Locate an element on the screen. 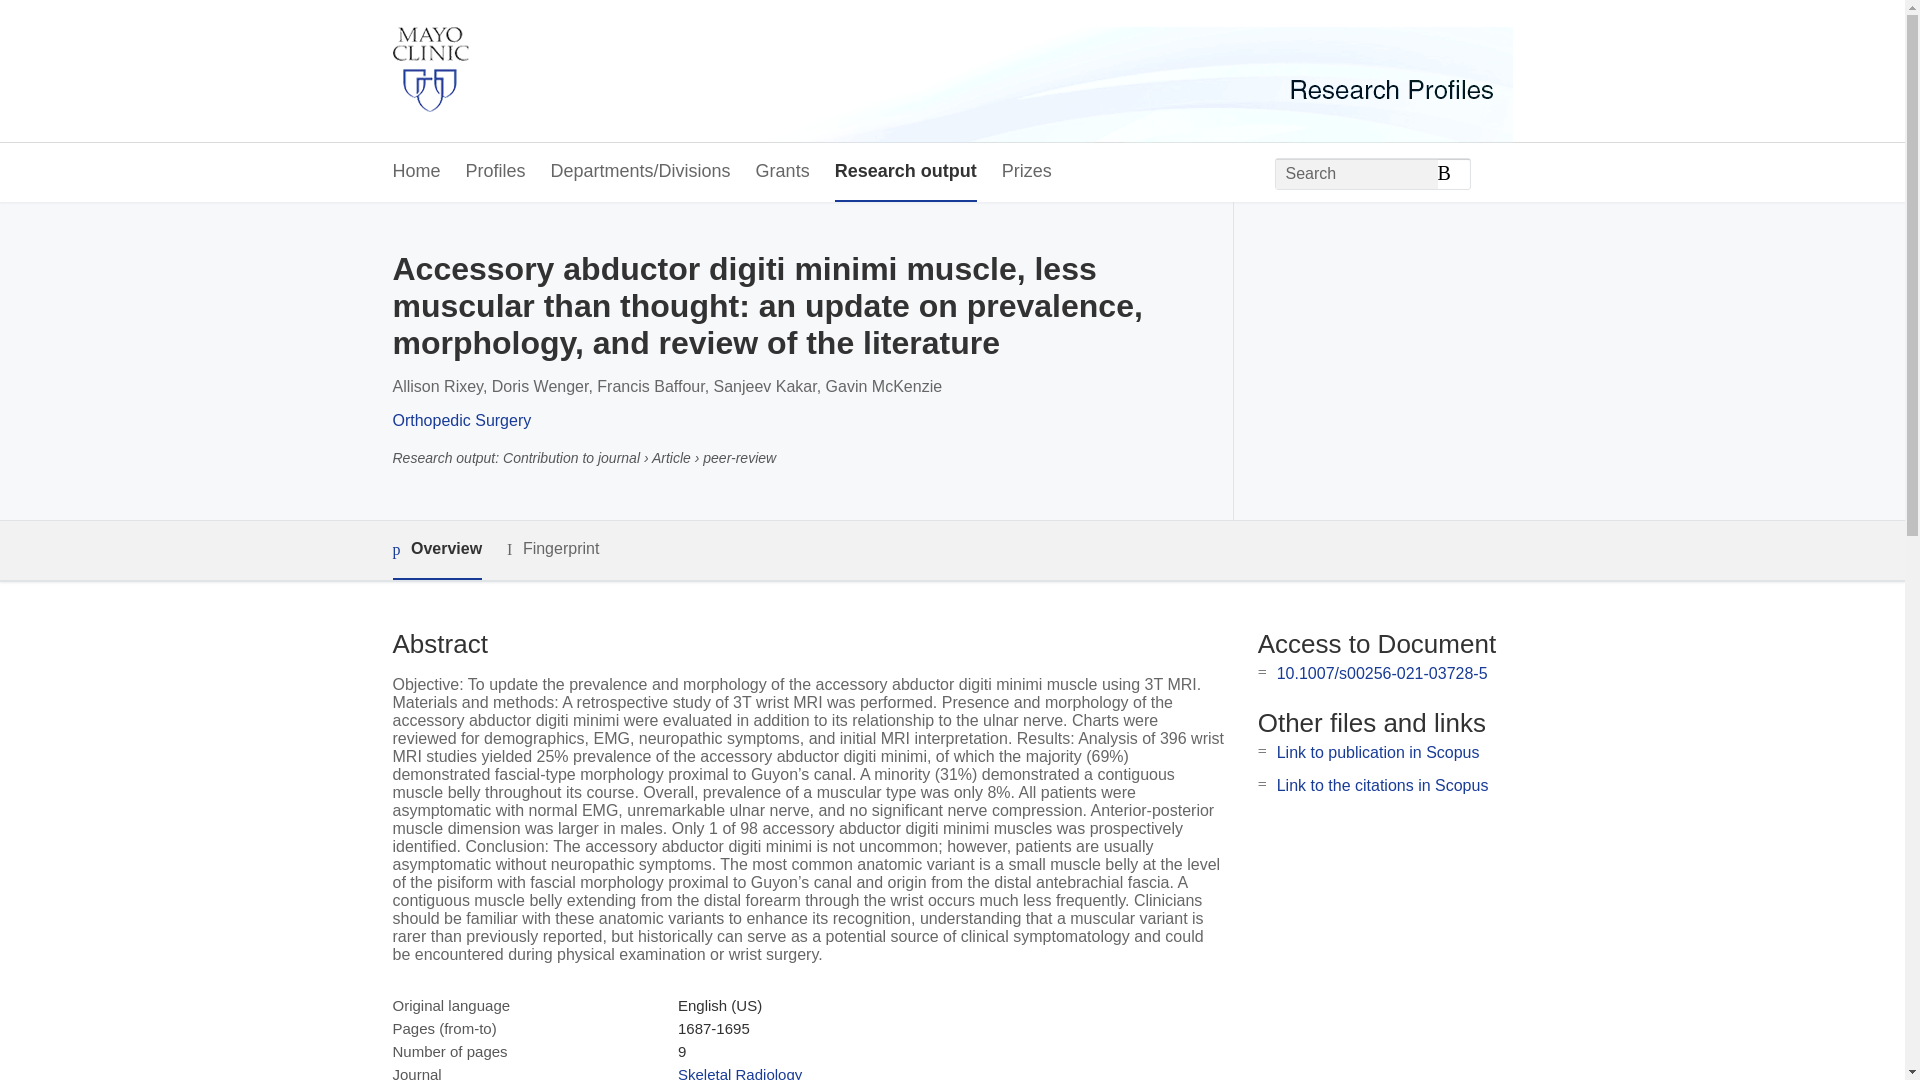  Profiles is located at coordinates (496, 172).